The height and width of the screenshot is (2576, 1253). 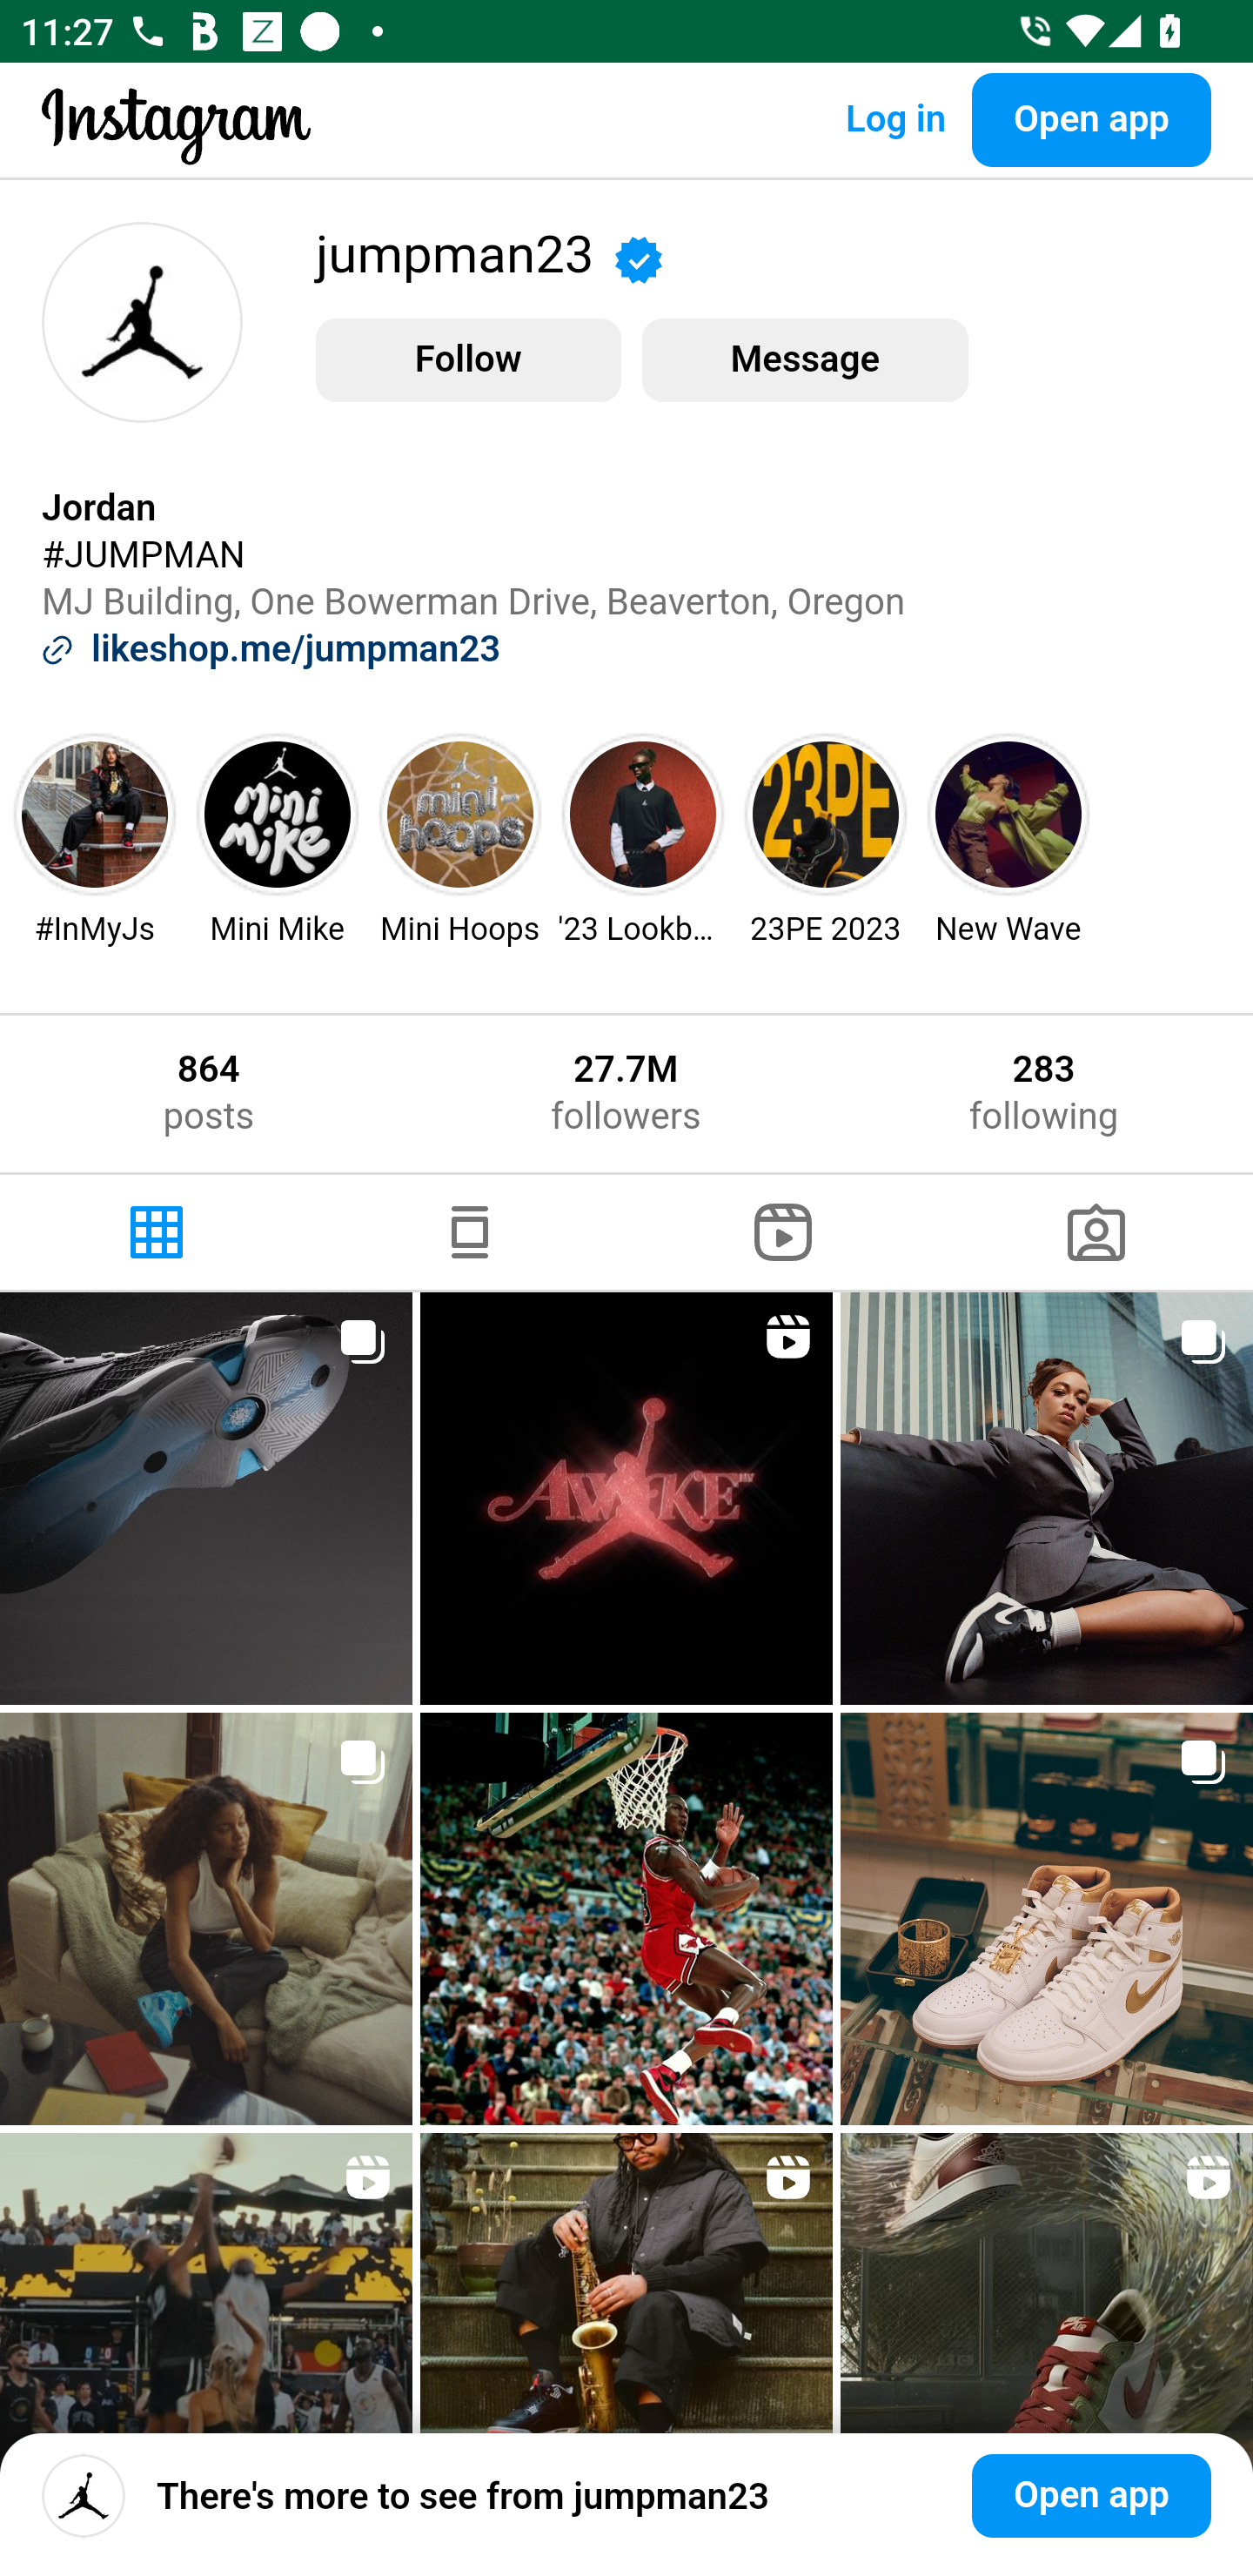 What do you see at coordinates (470, 1232) in the screenshot?
I see `Feed` at bounding box center [470, 1232].